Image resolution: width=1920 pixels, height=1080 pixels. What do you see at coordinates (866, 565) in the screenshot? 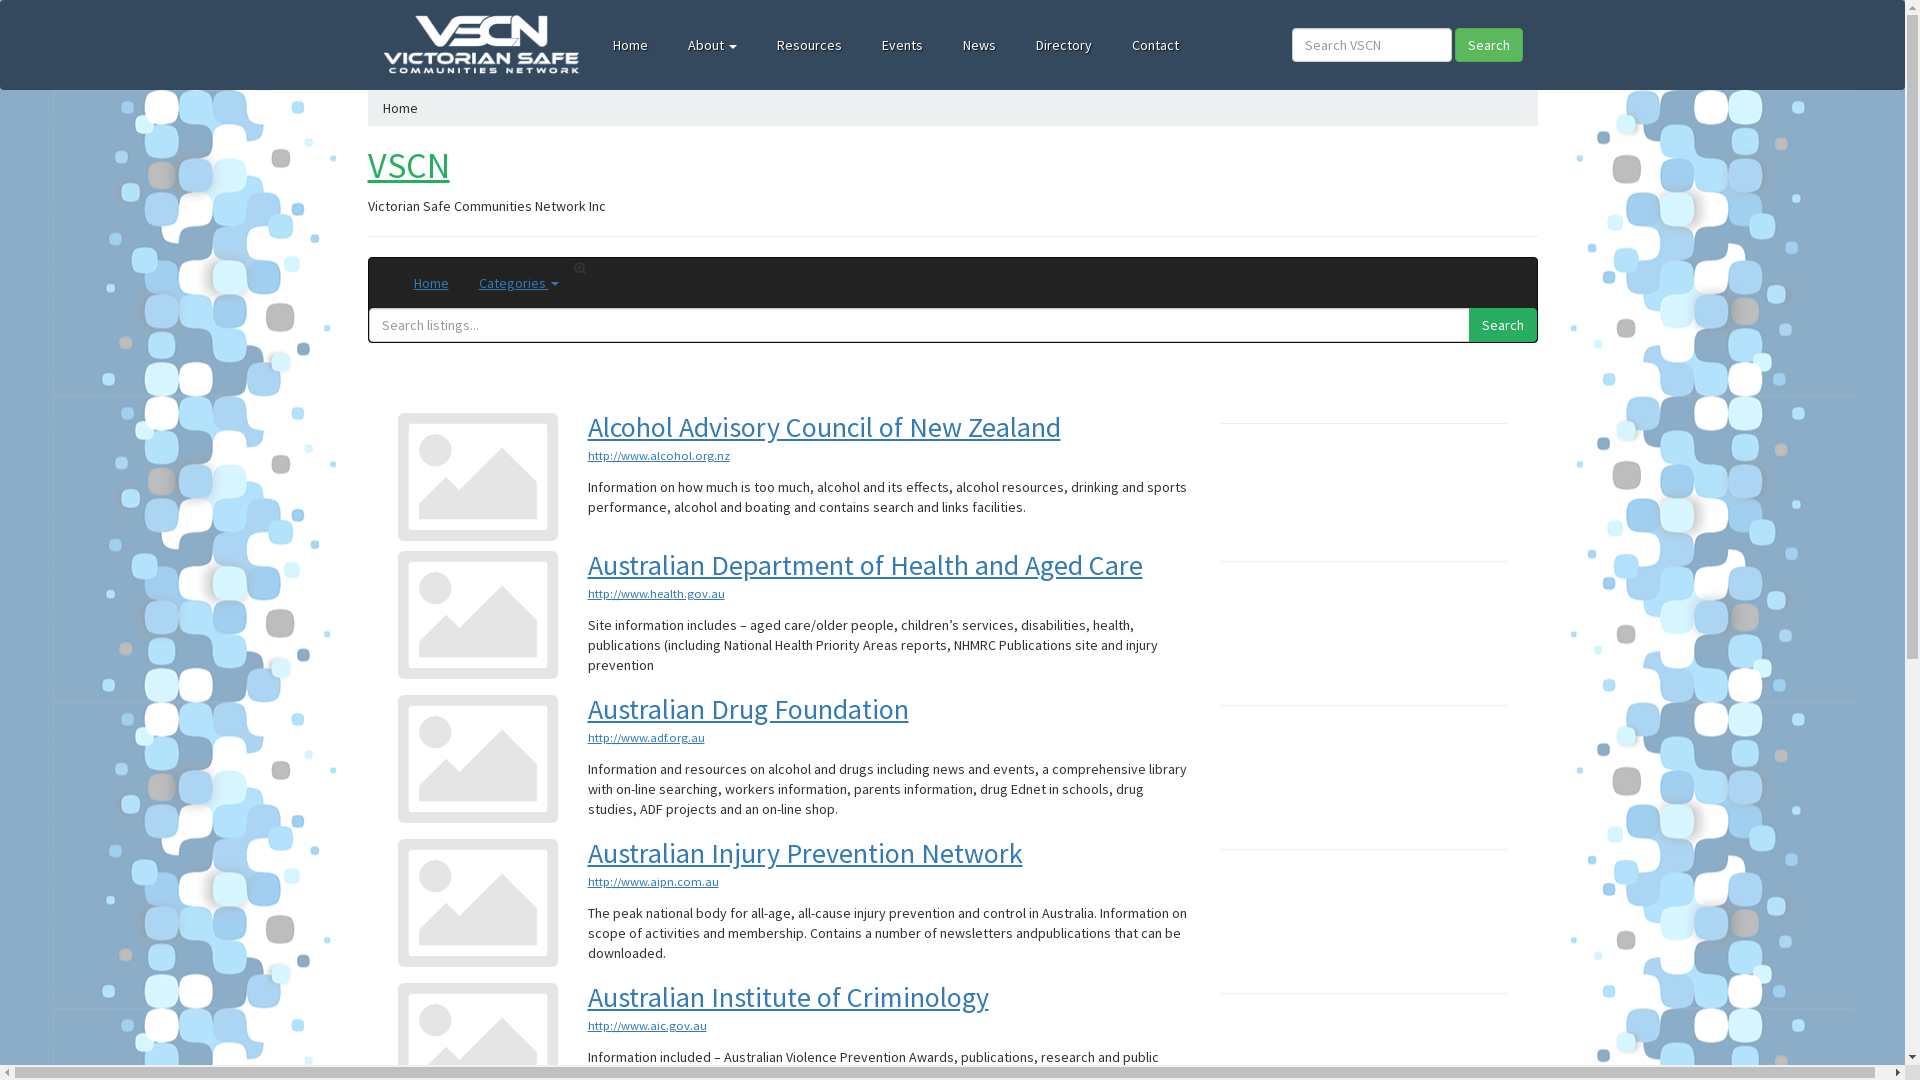
I see `Australian Department of Health and Aged Care` at bounding box center [866, 565].